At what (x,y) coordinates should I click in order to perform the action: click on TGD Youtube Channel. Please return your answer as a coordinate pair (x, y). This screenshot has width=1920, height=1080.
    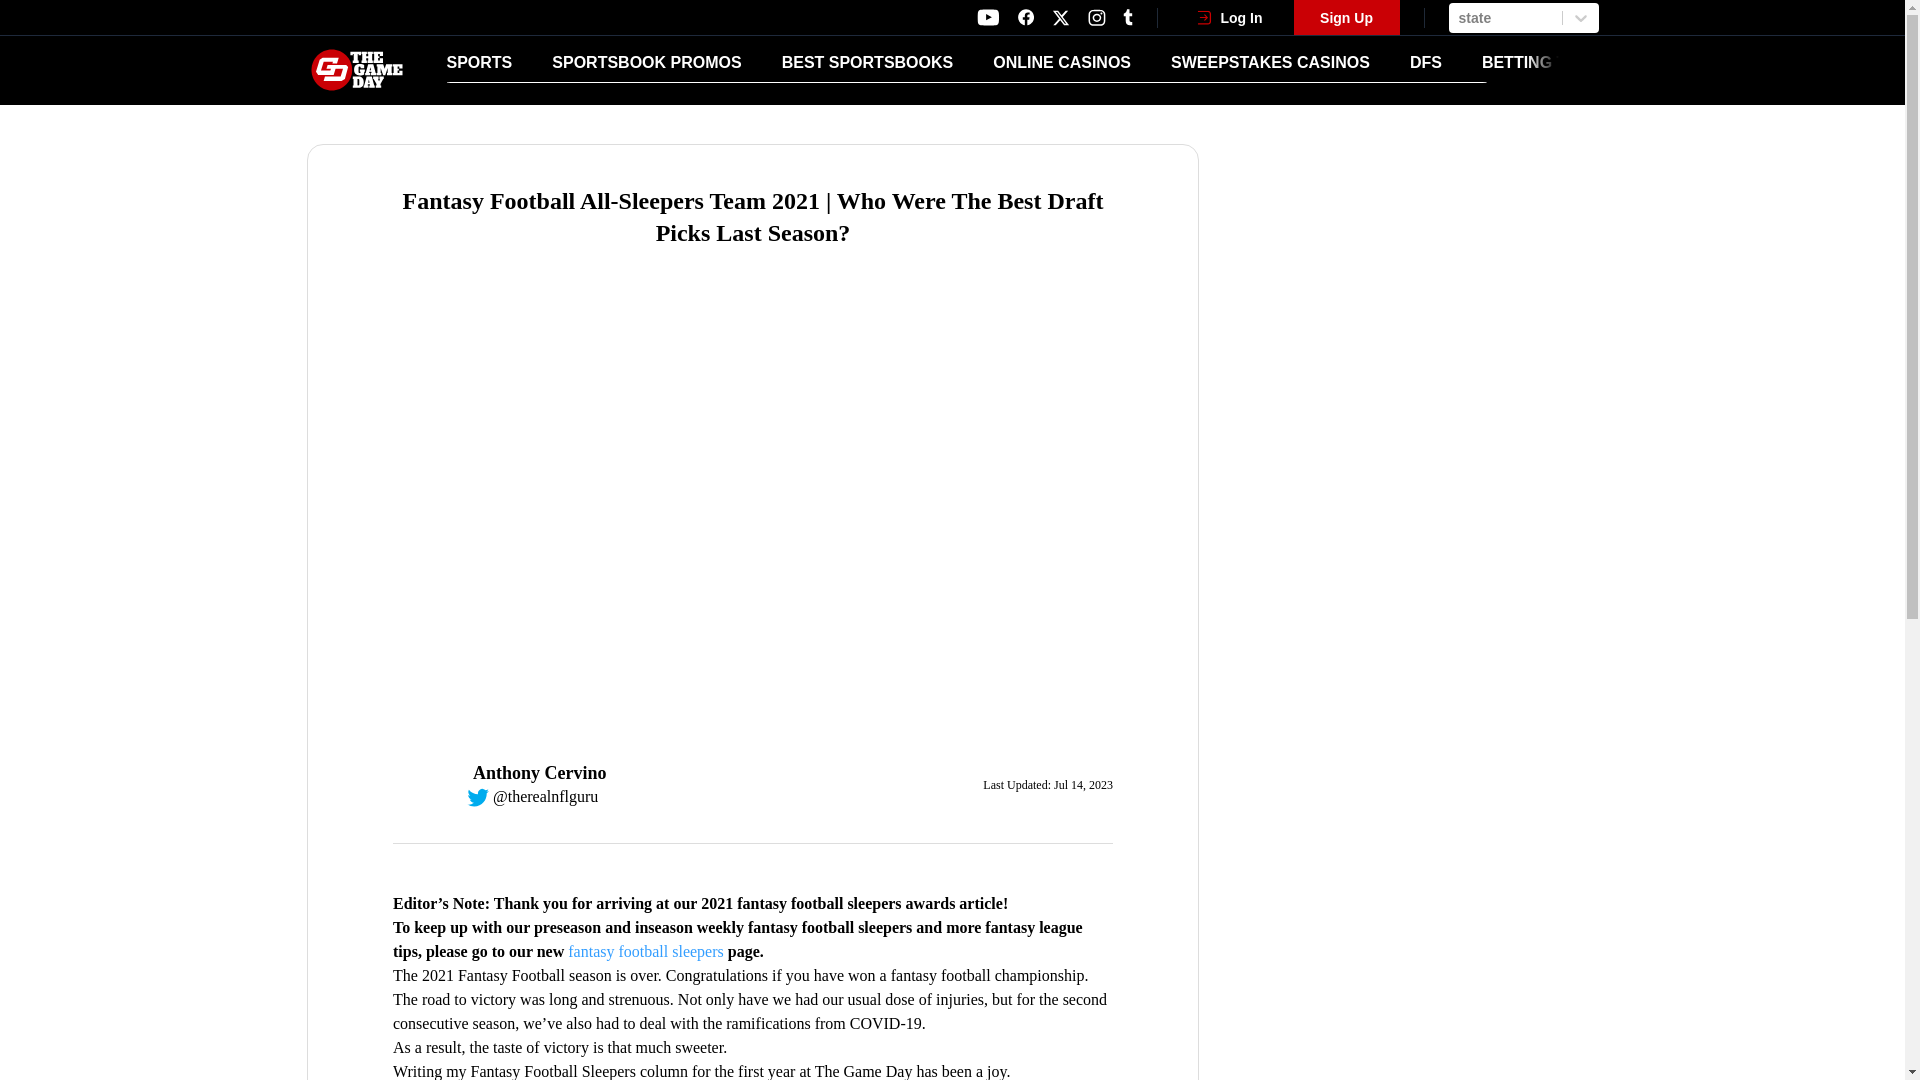
    Looking at the image, I should click on (988, 17).